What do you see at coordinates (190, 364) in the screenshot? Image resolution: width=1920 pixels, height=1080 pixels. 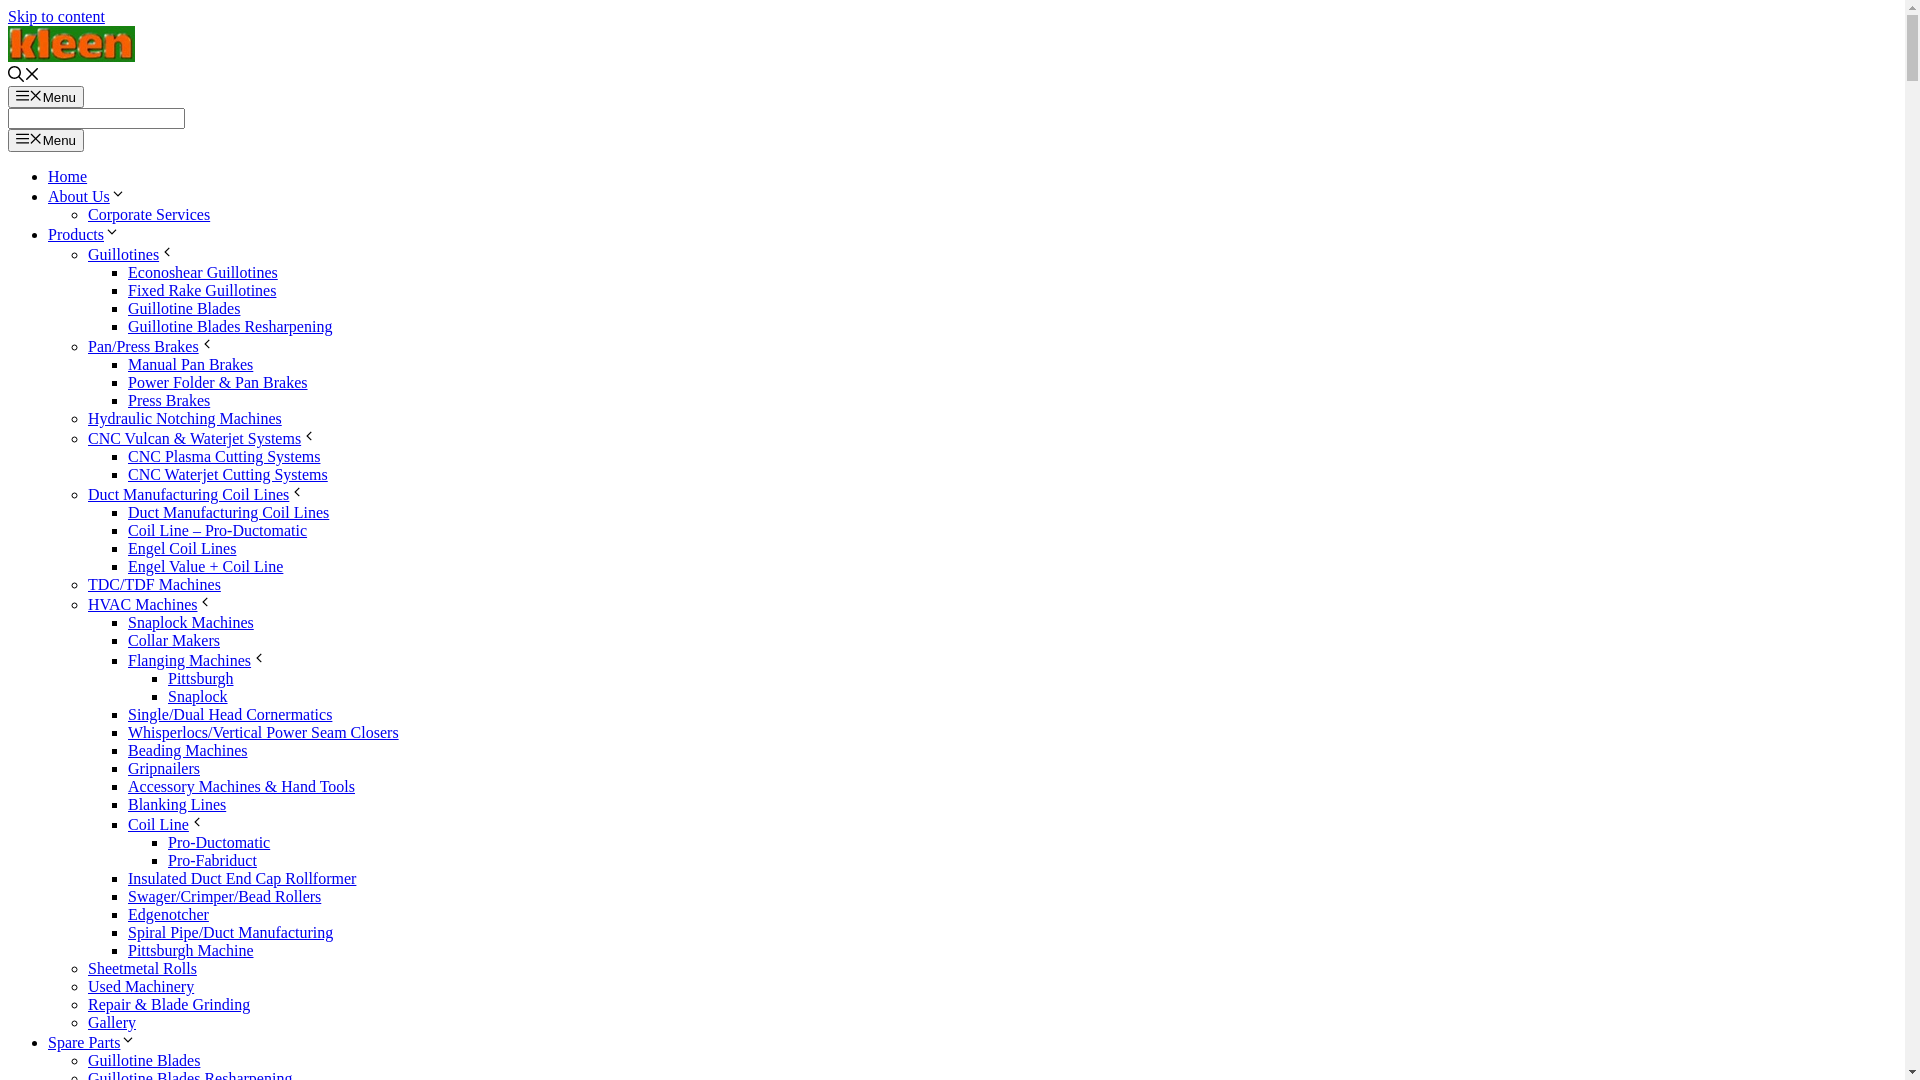 I see `Manual Pan Brakes` at bounding box center [190, 364].